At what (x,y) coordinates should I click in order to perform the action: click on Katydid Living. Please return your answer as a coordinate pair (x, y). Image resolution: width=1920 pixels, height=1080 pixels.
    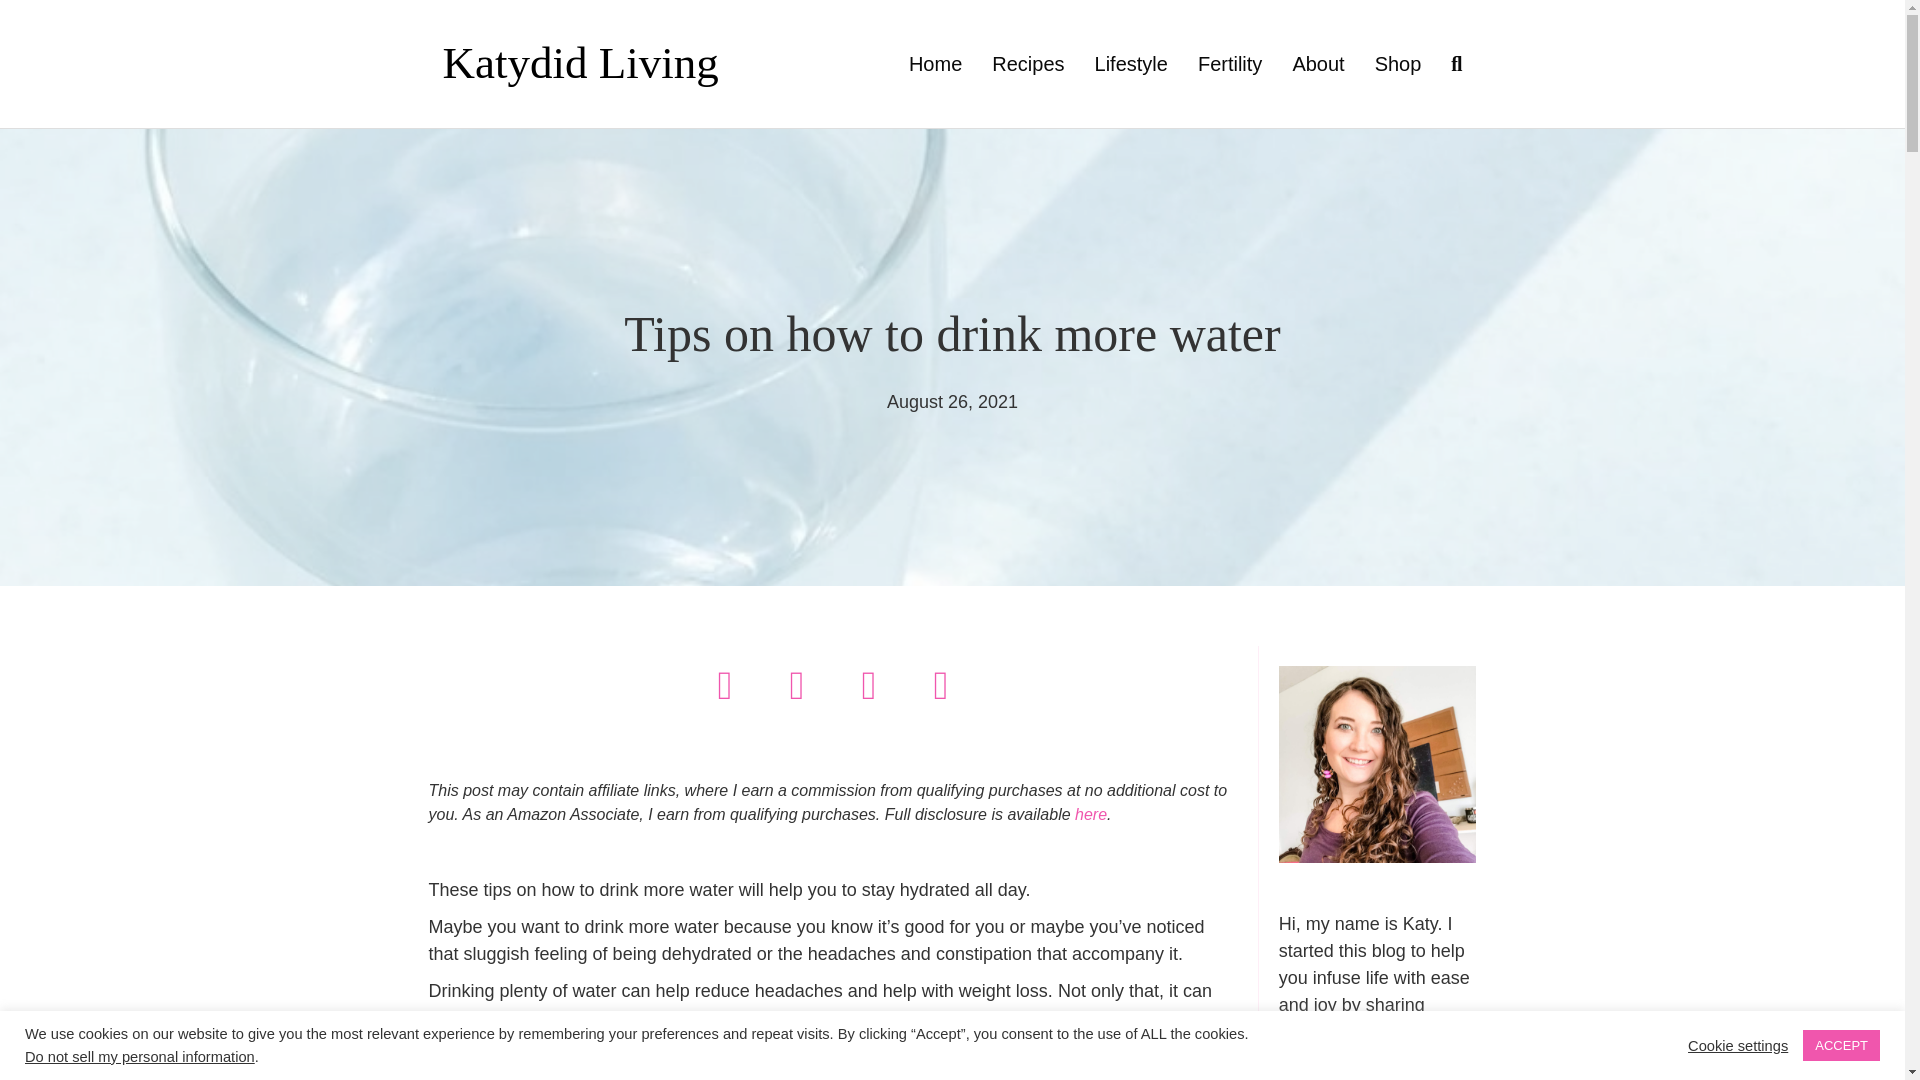
    Looking at the image, I should click on (604, 64).